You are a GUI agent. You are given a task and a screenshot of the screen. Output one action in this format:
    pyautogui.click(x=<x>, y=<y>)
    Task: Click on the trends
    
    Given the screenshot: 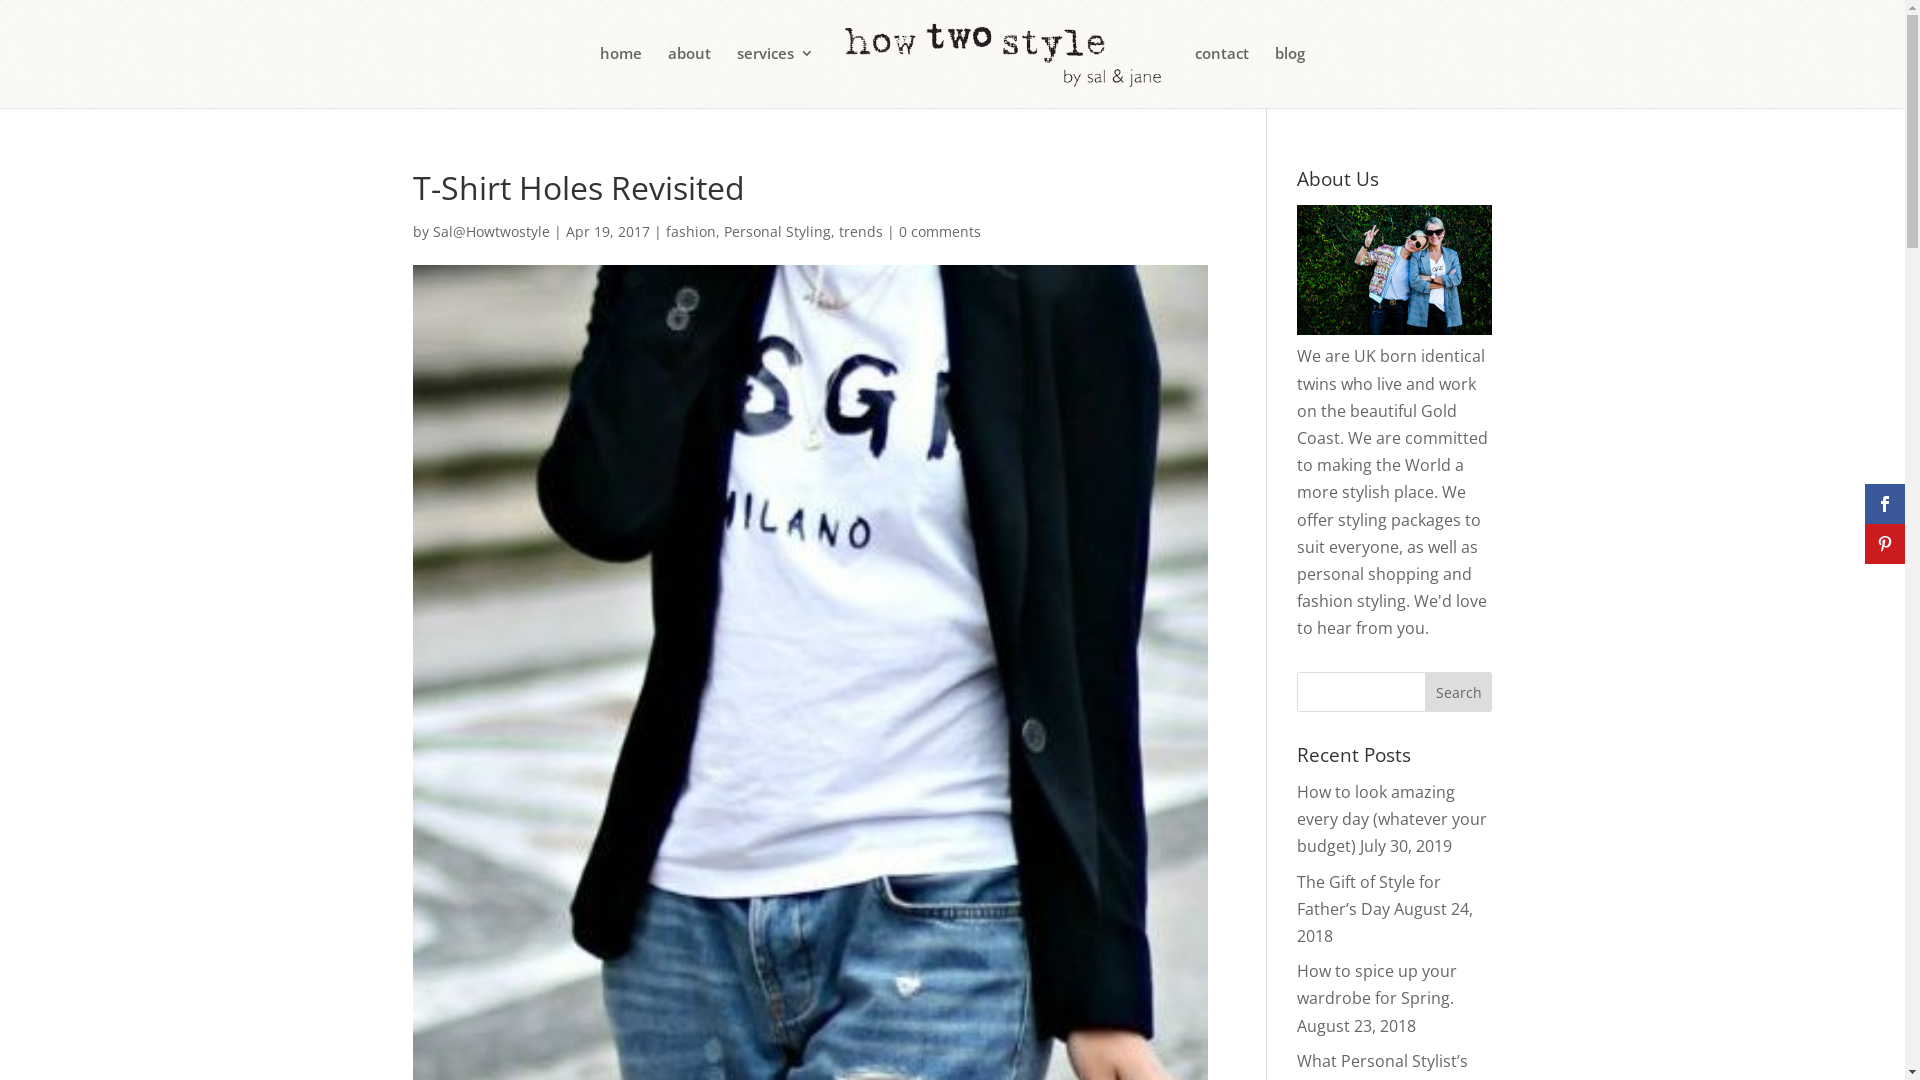 What is the action you would take?
    pyautogui.click(x=860, y=232)
    